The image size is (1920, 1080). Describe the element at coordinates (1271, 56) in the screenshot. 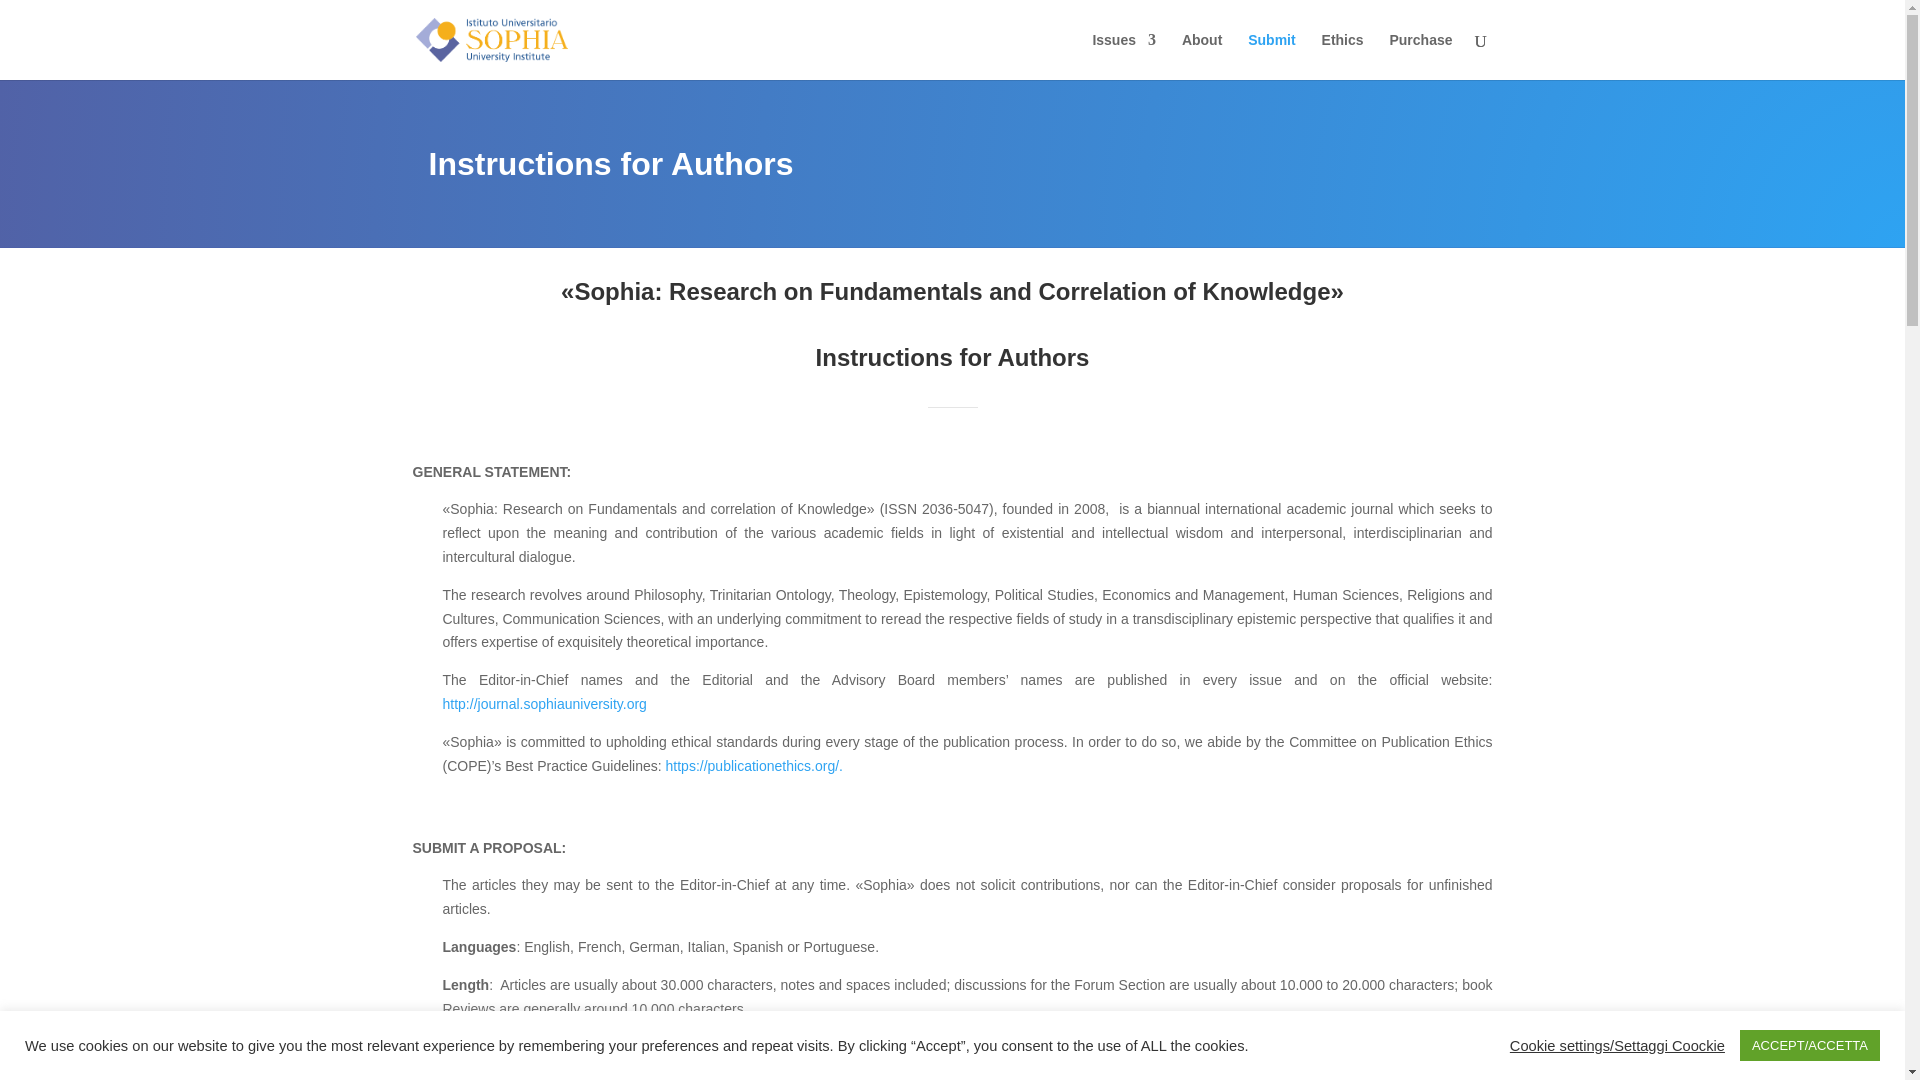

I see `Submit` at that location.